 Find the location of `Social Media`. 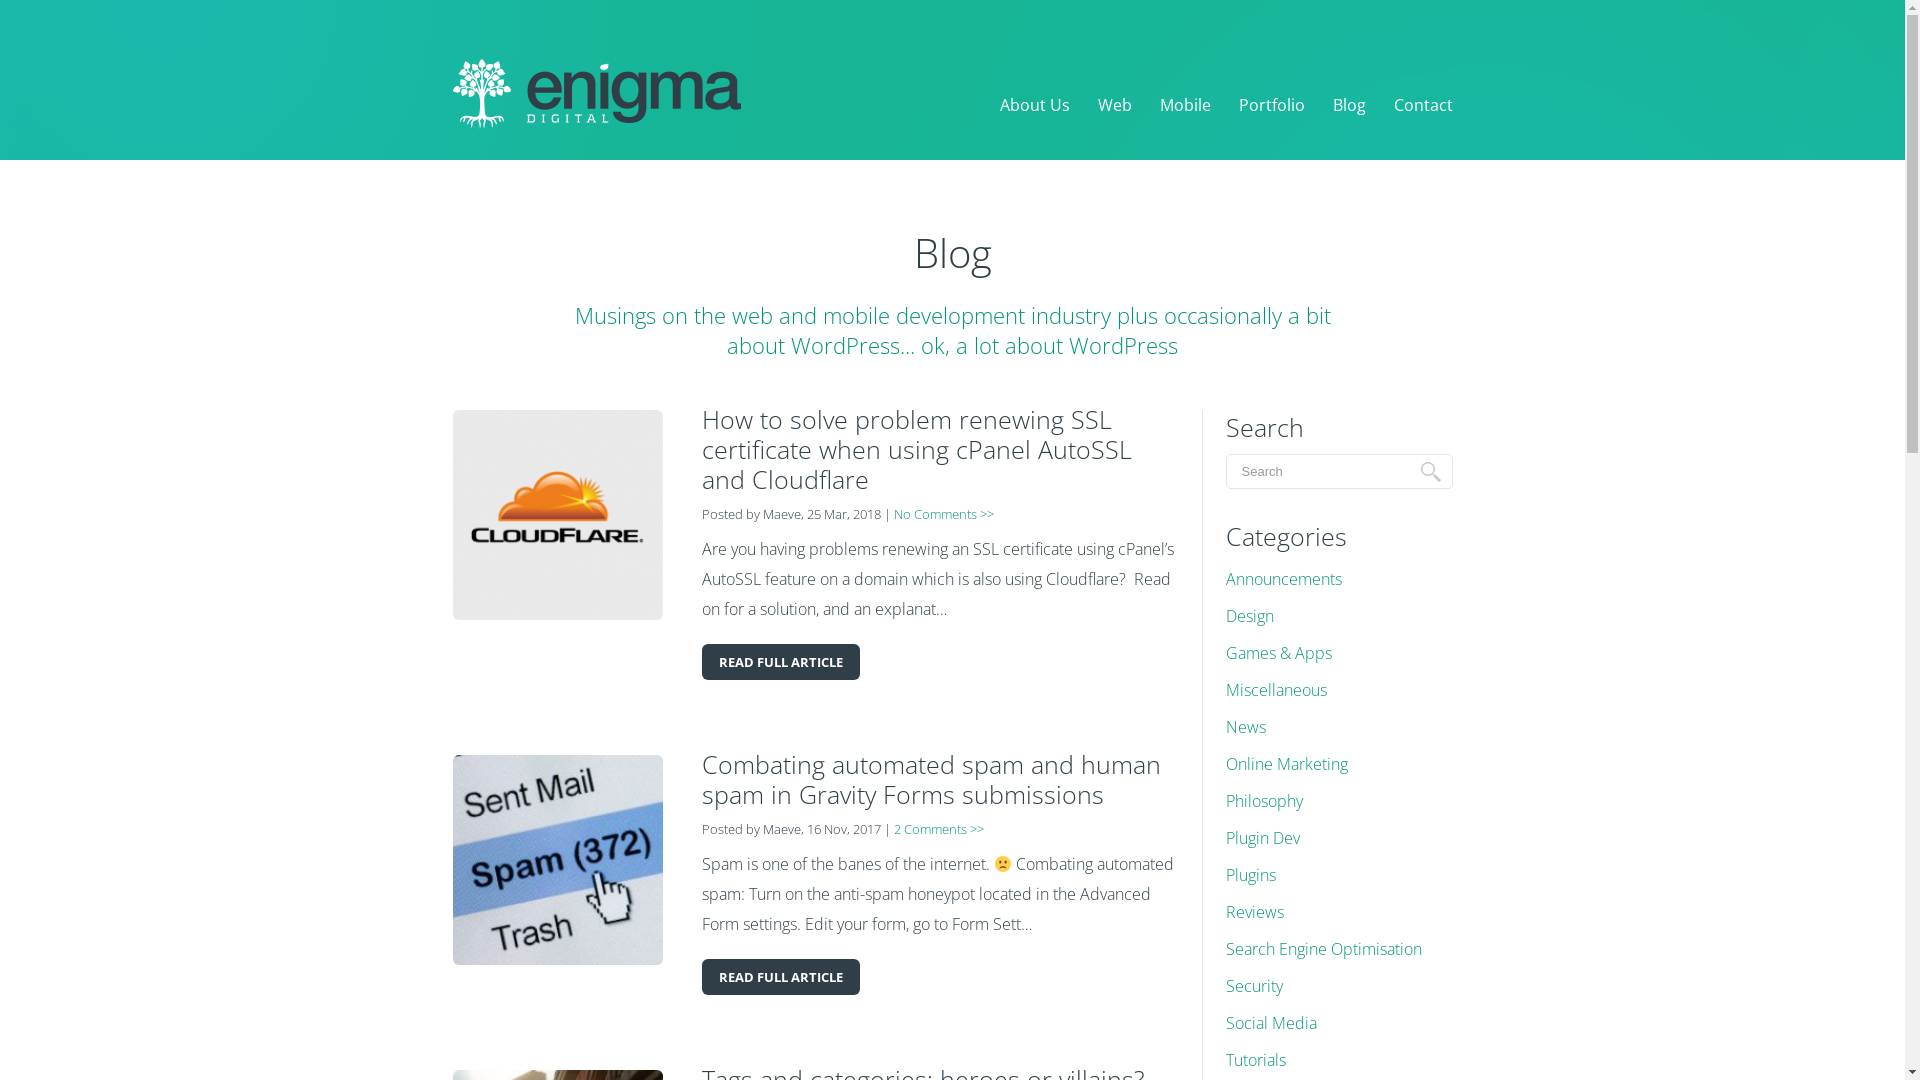

Social Media is located at coordinates (1272, 1023).